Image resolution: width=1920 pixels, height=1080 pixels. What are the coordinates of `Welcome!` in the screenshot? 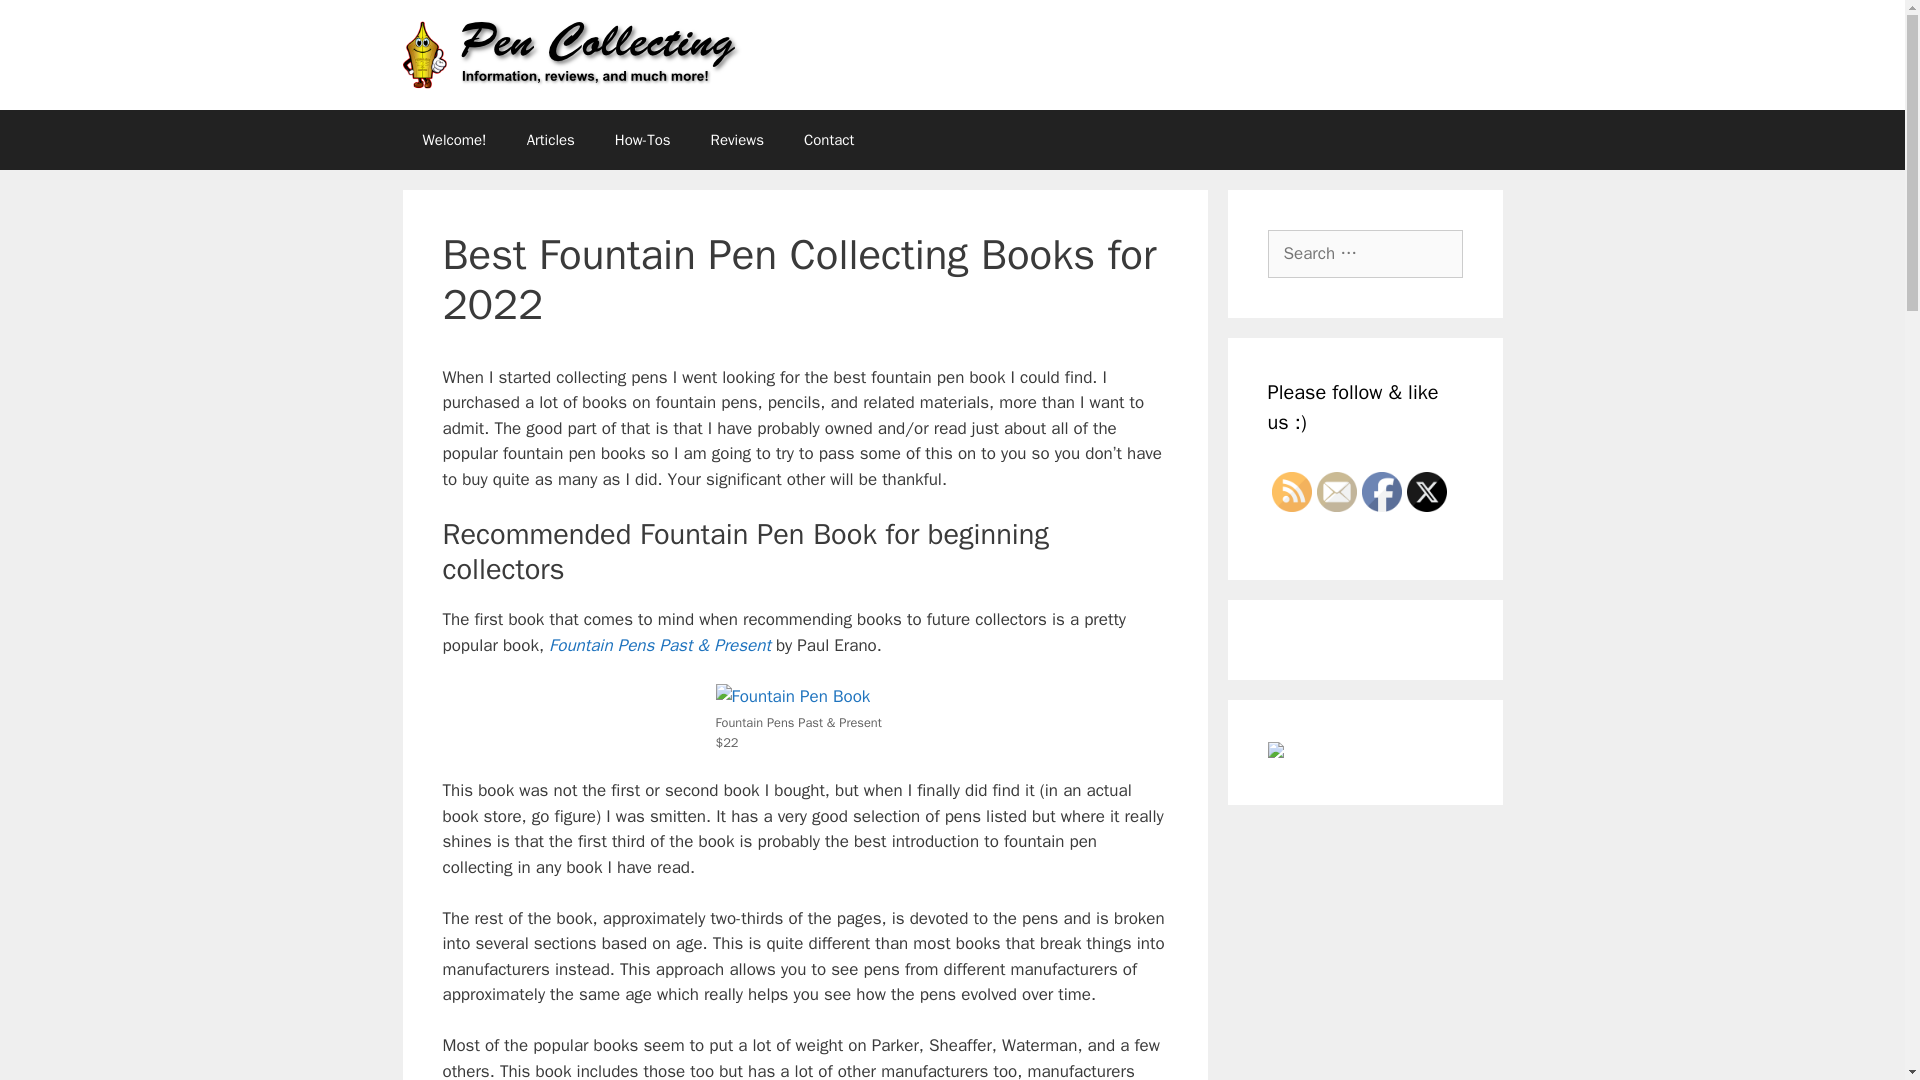 It's located at (454, 140).